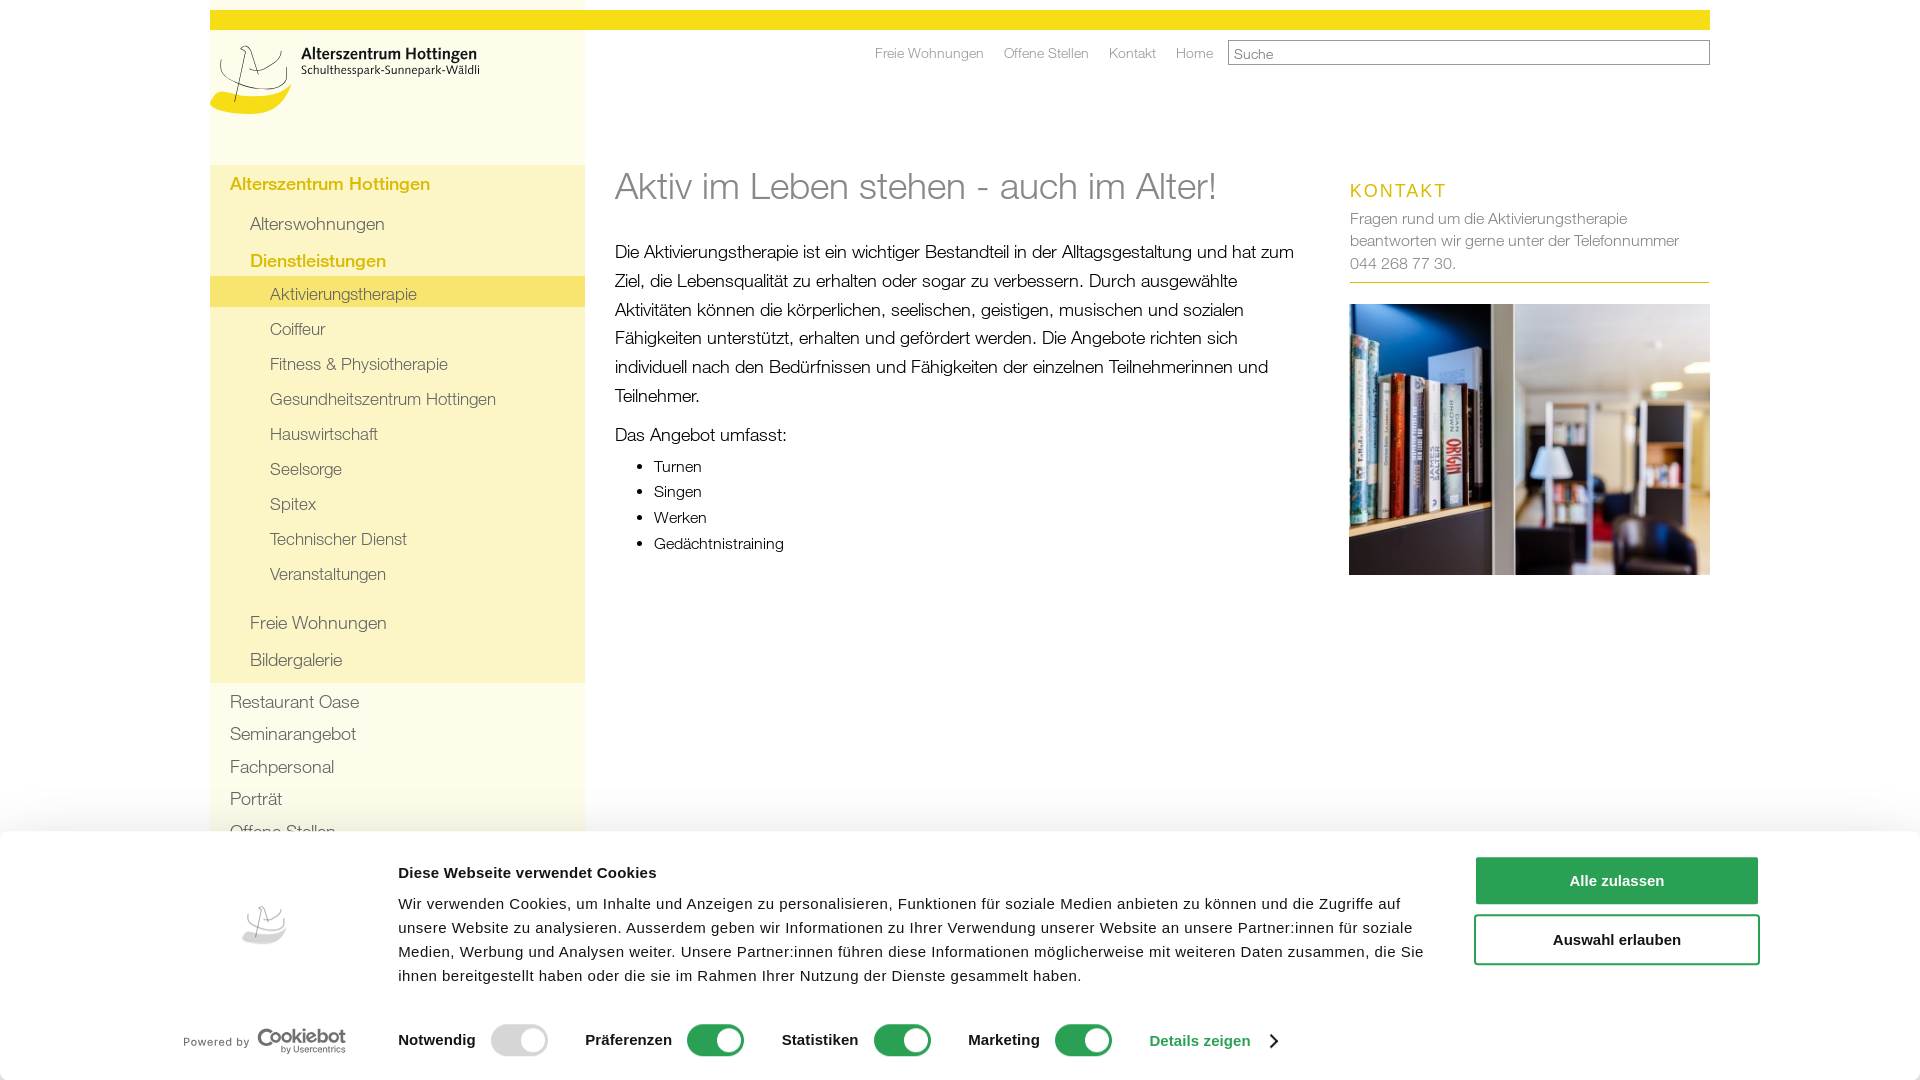 The height and width of the screenshot is (1080, 1920). Describe the element at coordinates (398, 536) in the screenshot. I see `Technischer Dienst` at that location.